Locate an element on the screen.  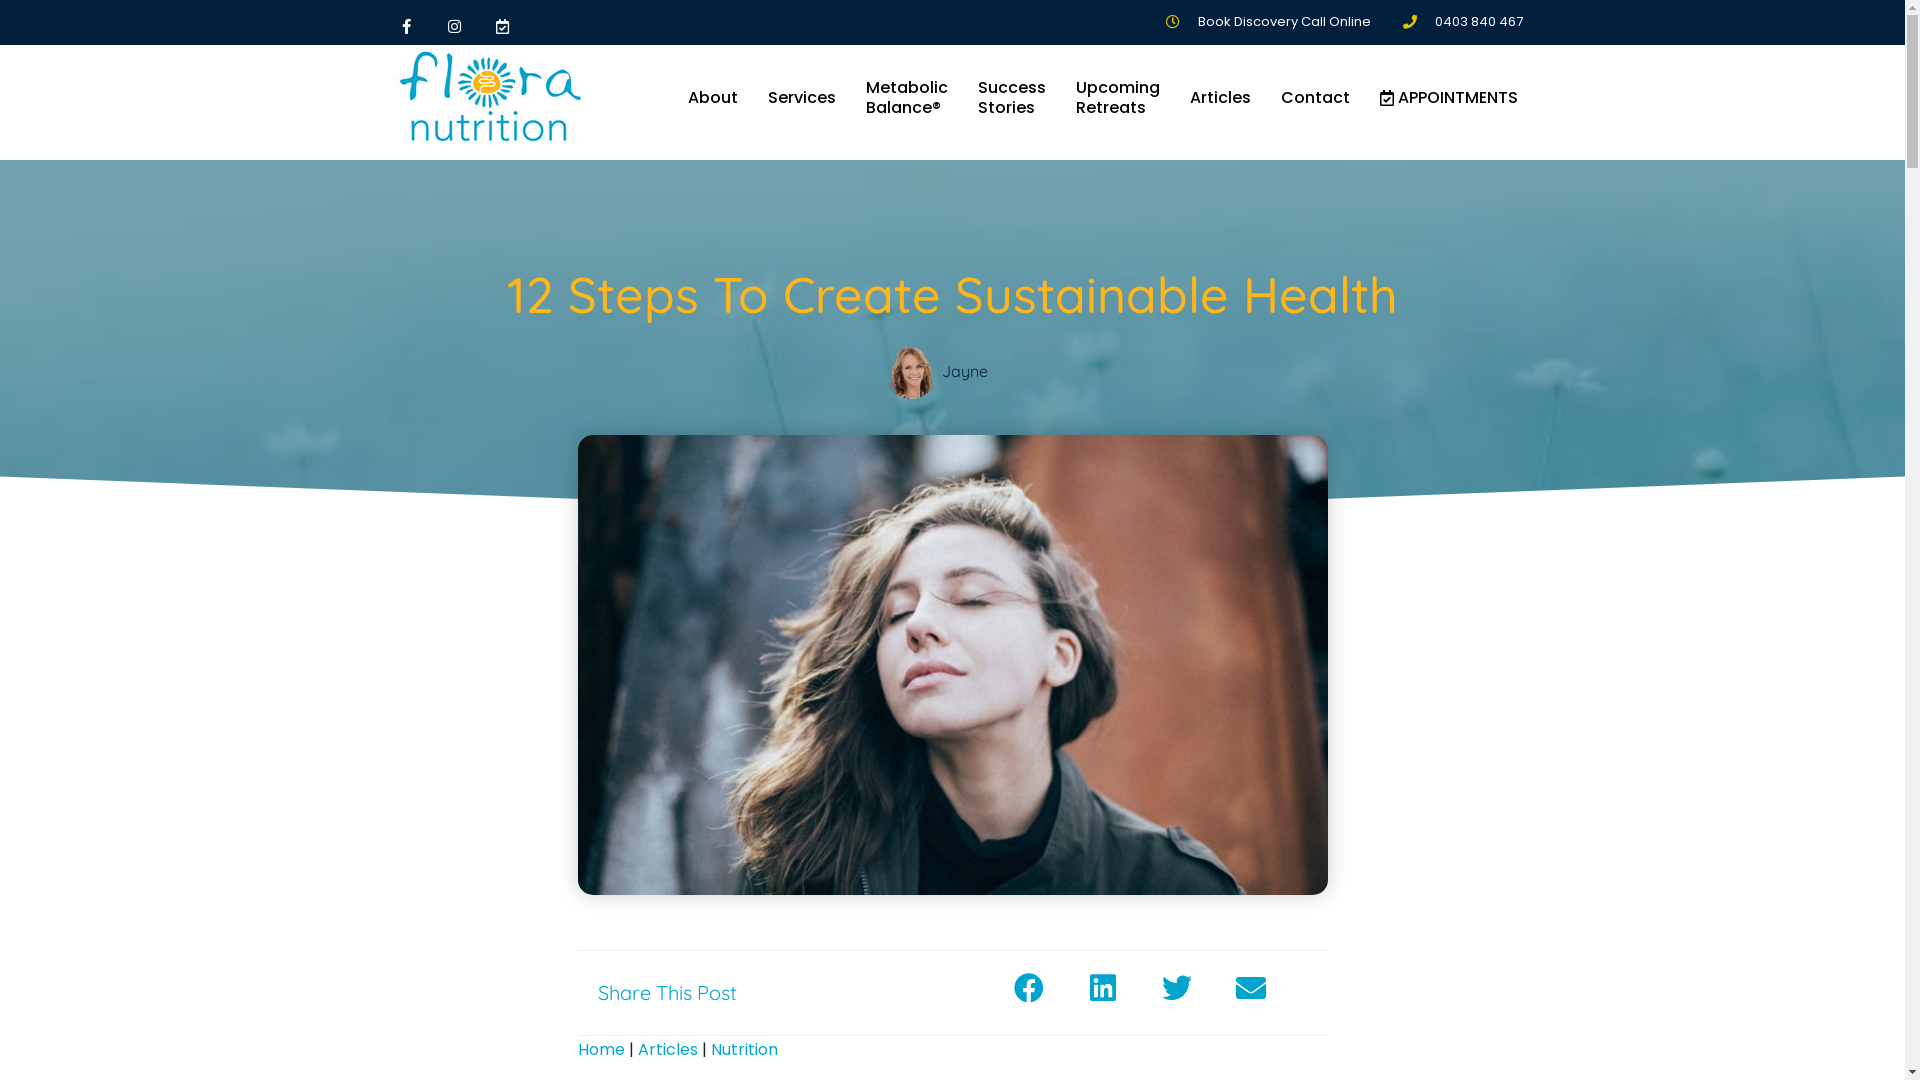
Nutrition is located at coordinates (744, 1050).